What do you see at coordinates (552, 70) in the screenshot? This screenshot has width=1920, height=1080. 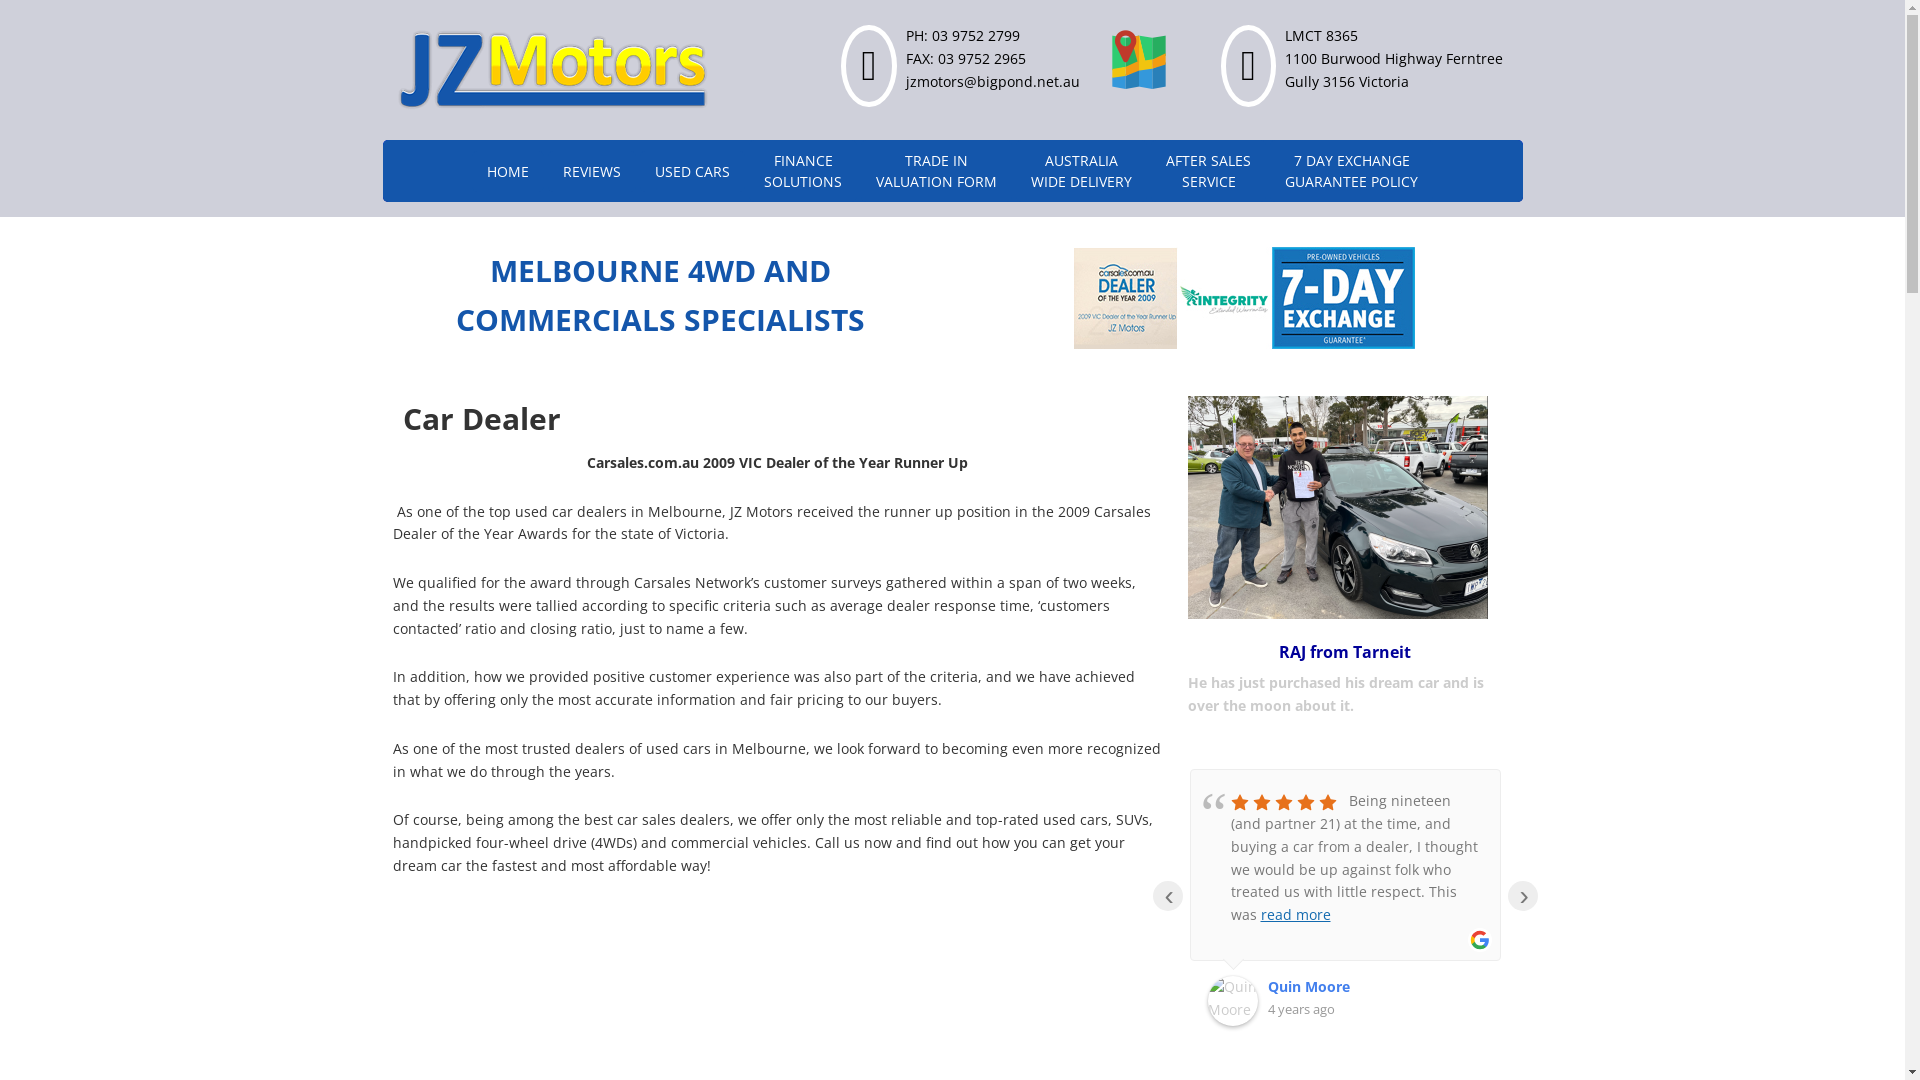 I see `JZ MOTORS` at bounding box center [552, 70].